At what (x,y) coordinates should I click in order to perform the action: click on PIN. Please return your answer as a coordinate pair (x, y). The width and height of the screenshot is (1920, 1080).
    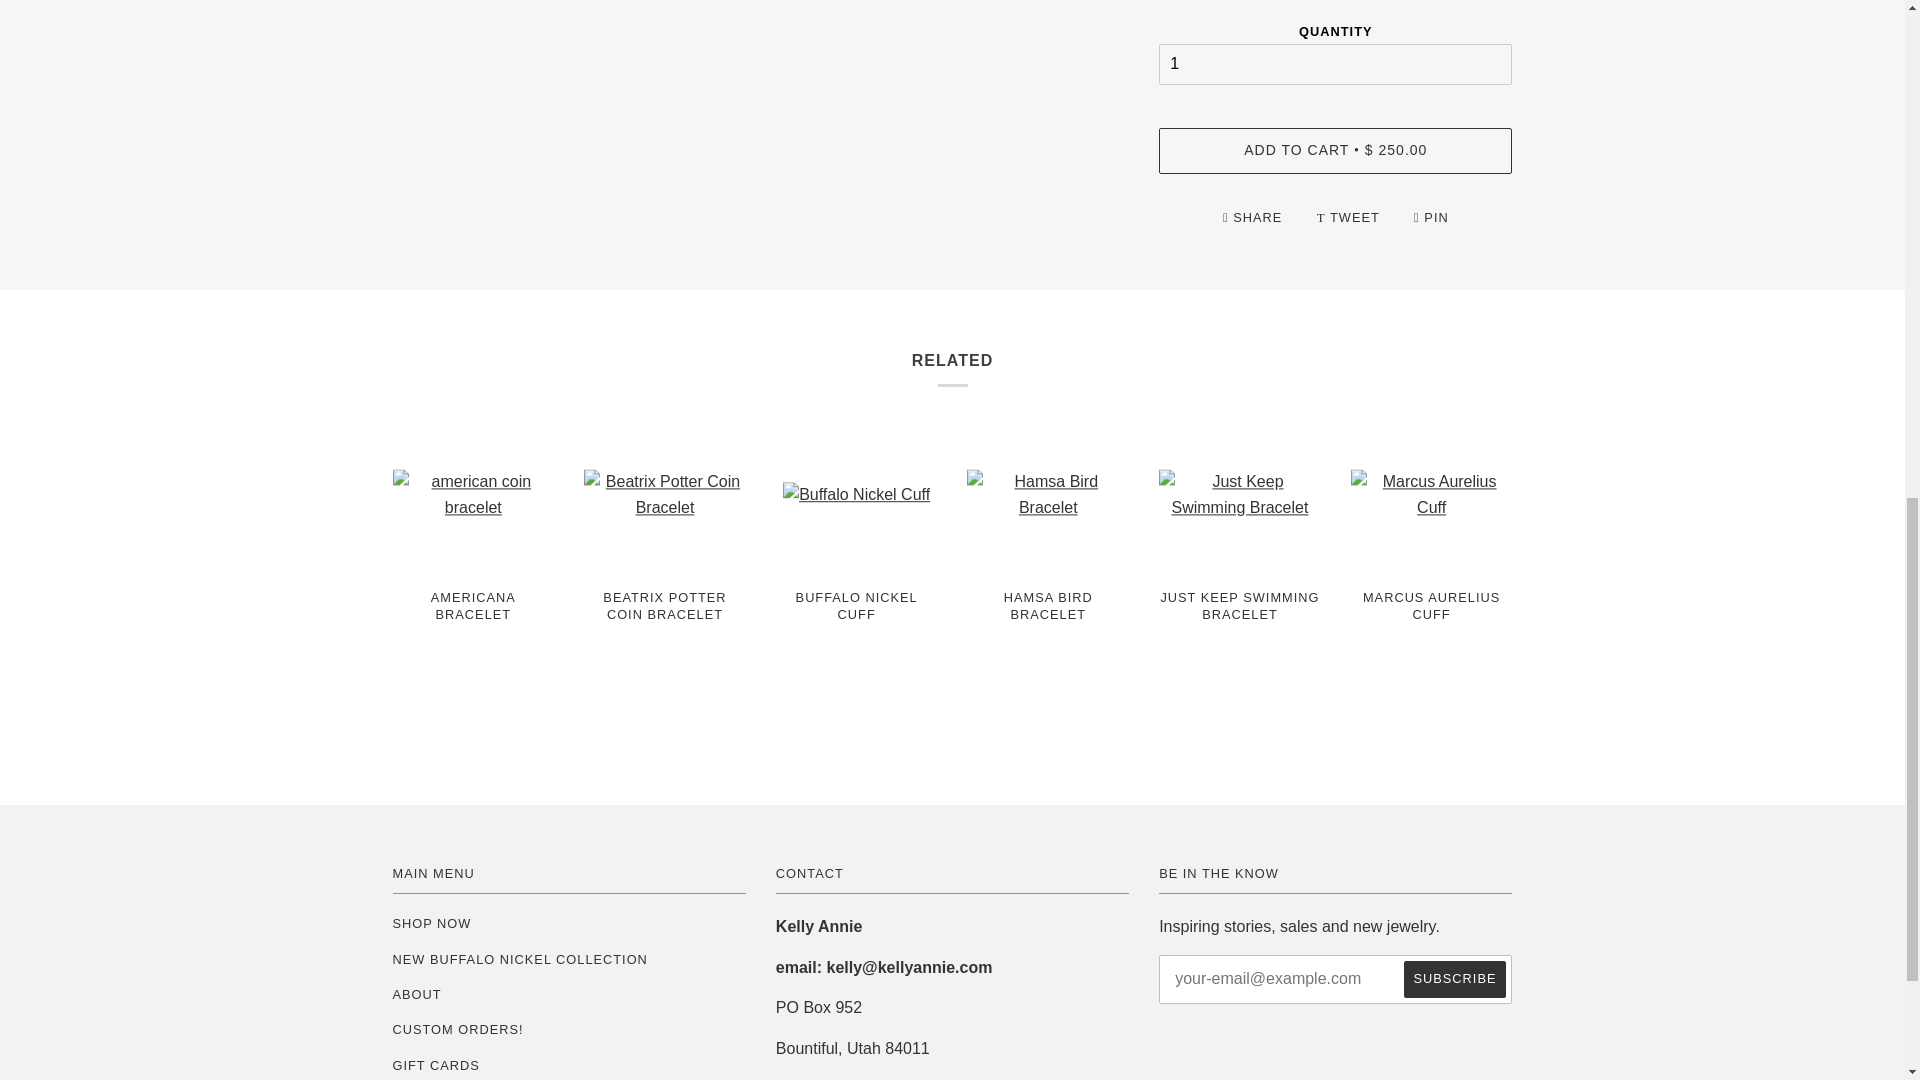
    Looking at the image, I should click on (1431, 216).